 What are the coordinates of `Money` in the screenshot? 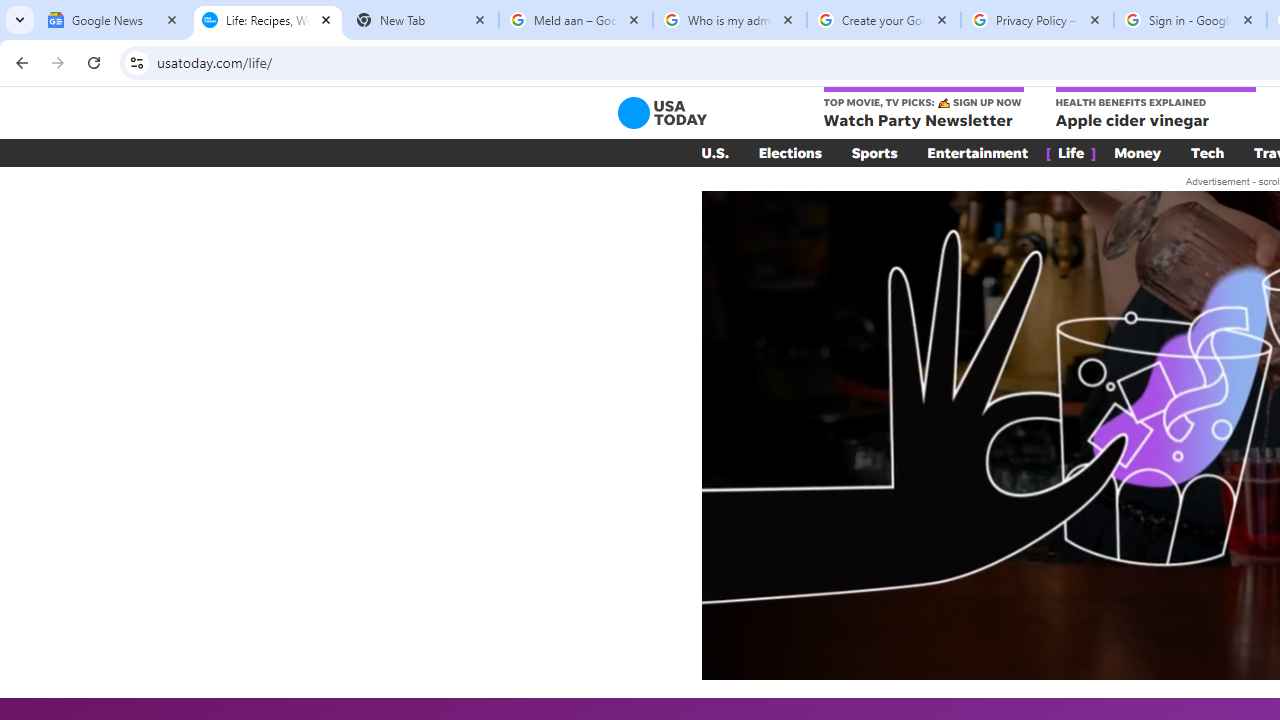 It's located at (1138, 152).